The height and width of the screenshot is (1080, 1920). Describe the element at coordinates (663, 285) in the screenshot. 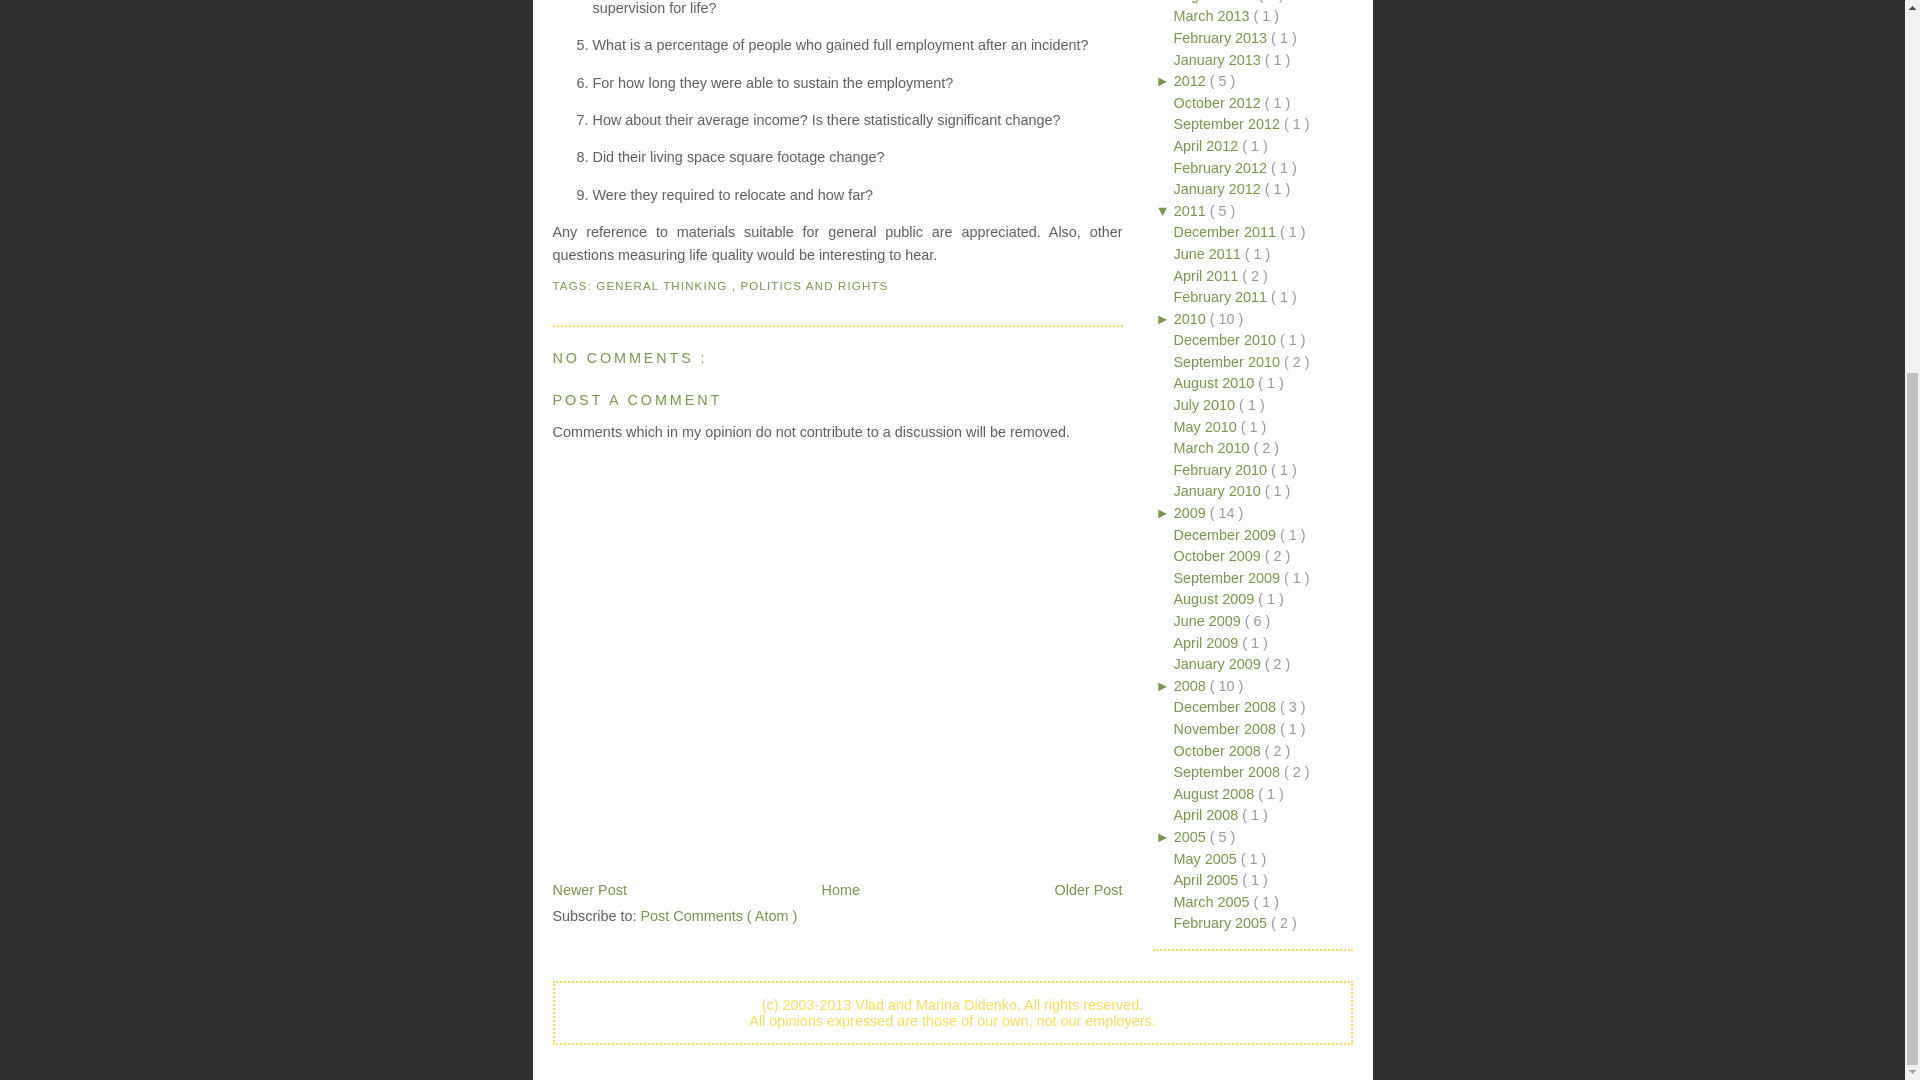

I see `GENERAL THINKING` at that location.